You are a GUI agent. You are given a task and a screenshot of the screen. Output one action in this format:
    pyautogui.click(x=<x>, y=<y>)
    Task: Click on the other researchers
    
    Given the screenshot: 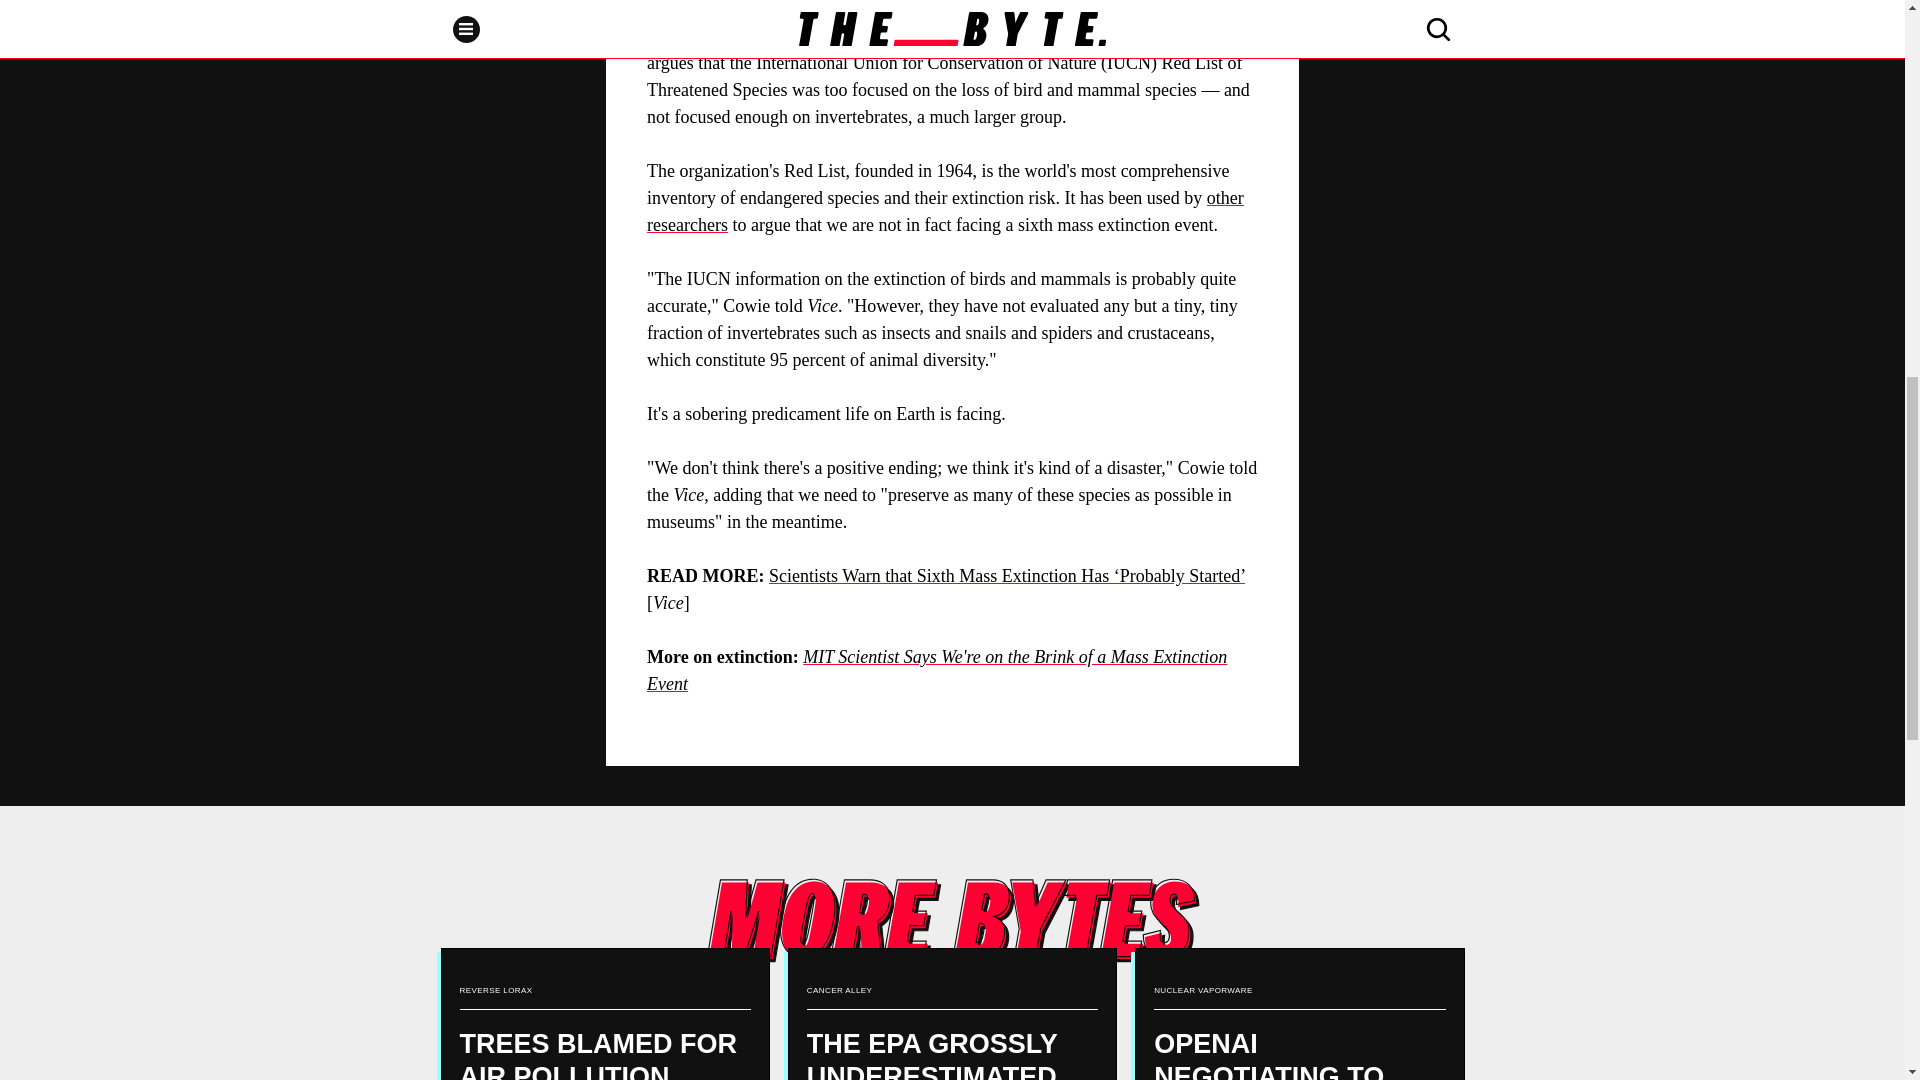 What is the action you would take?
    pyautogui.click(x=946, y=211)
    